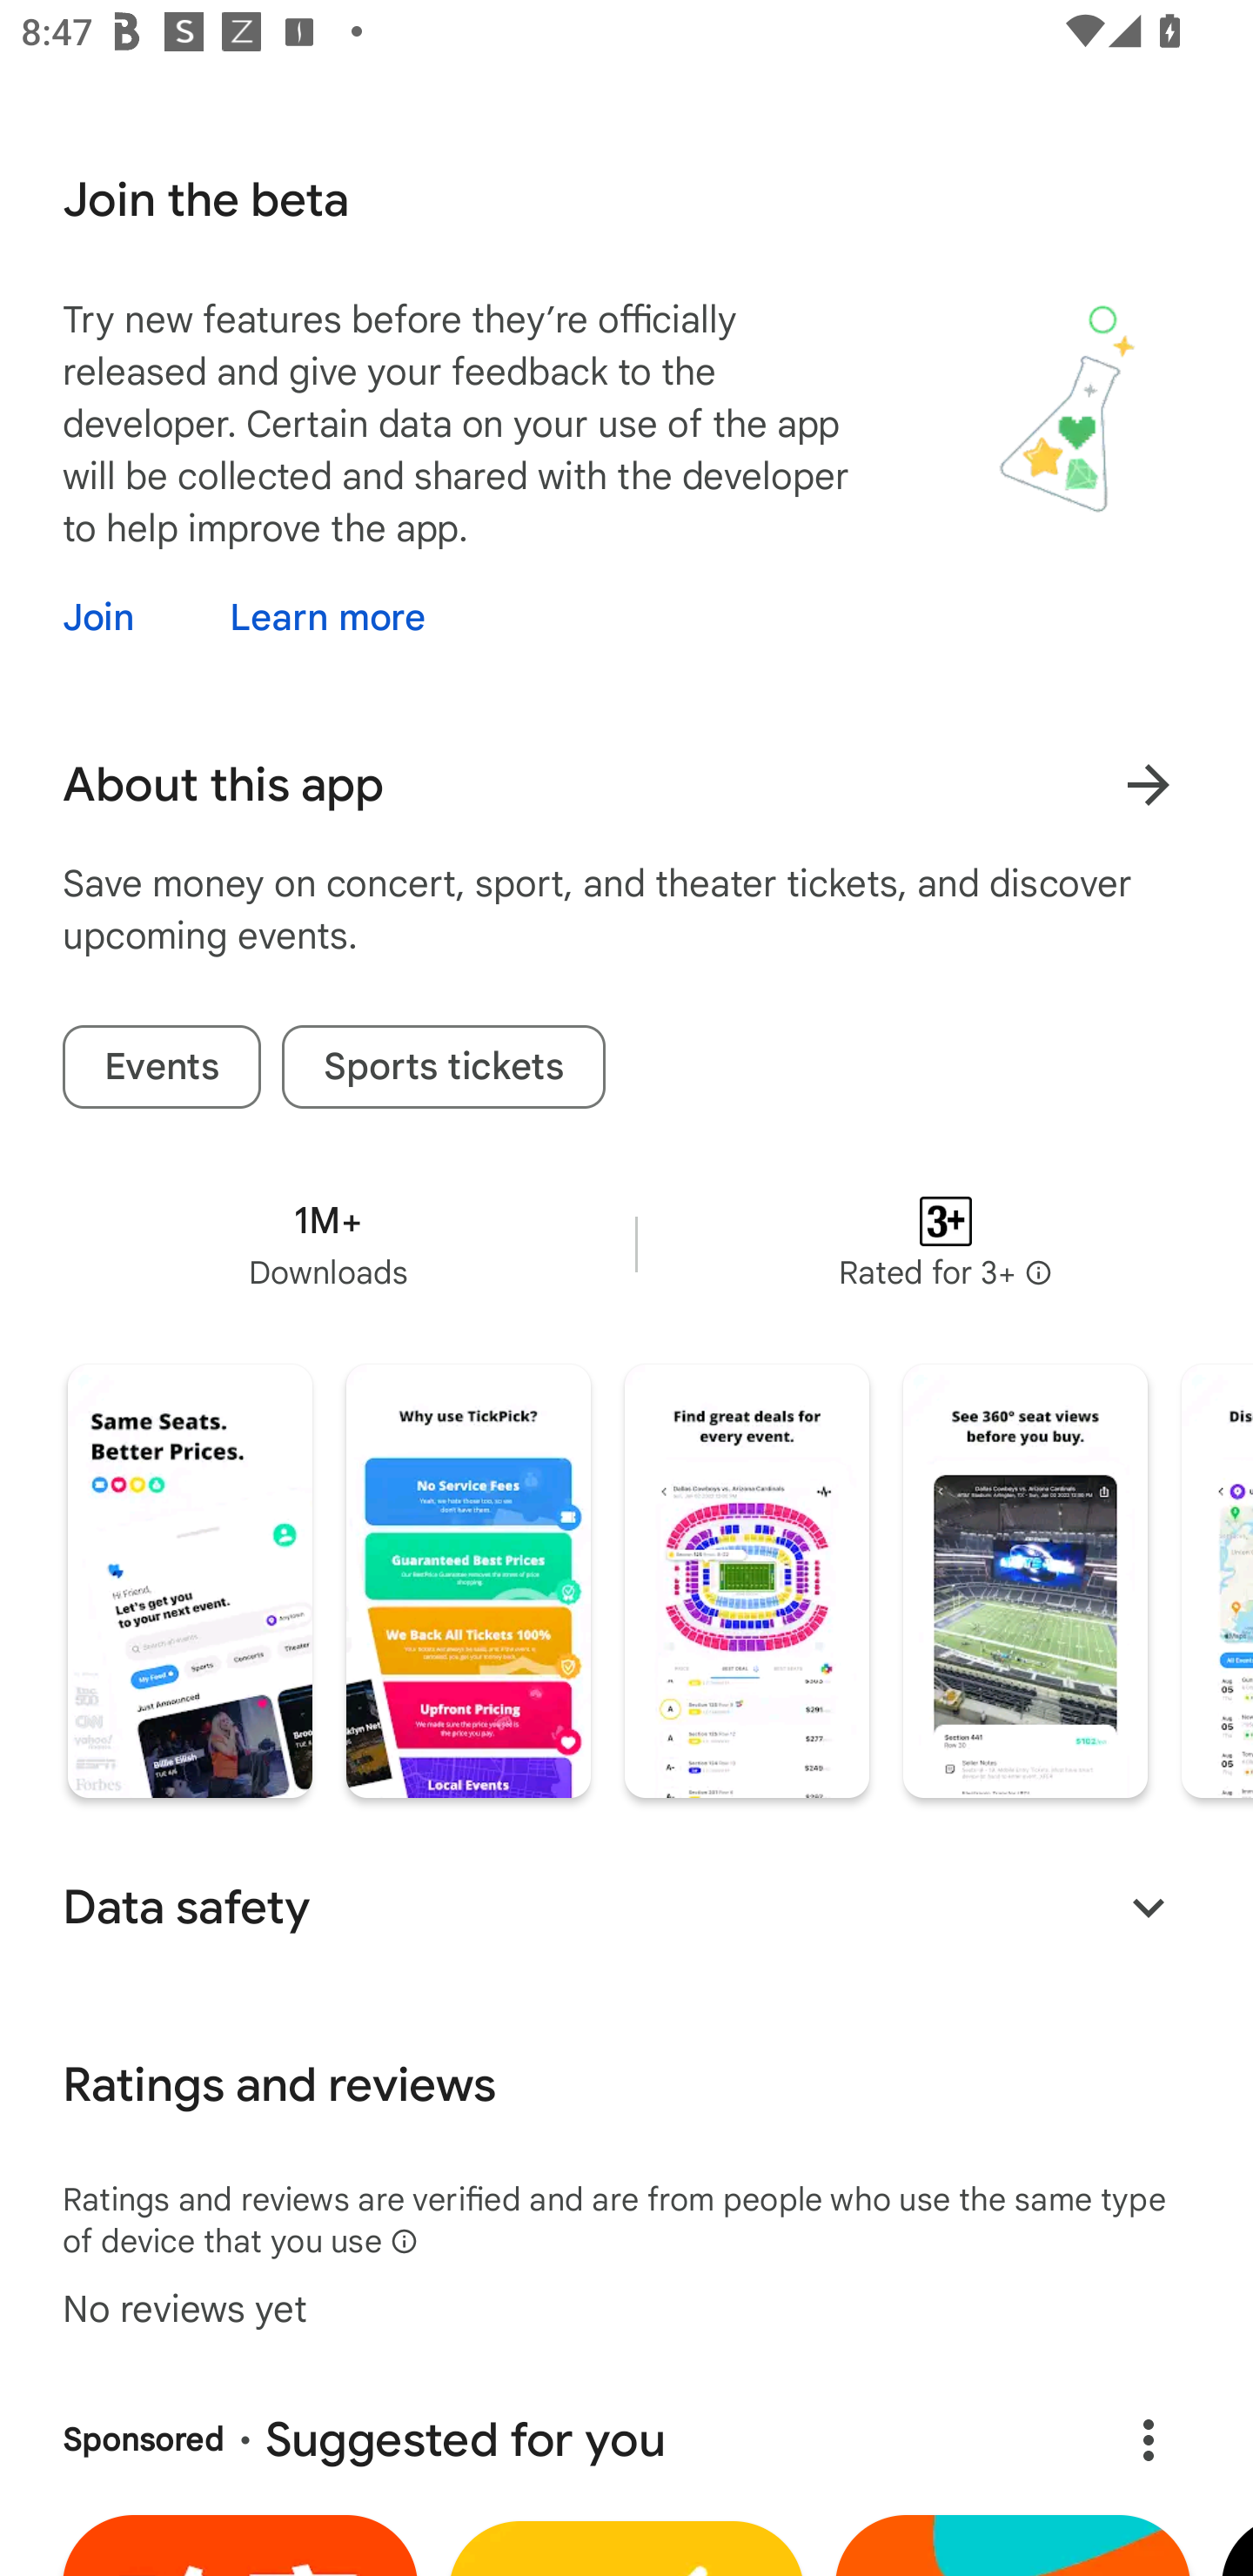 This screenshot has width=1253, height=2576. Describe the element at coordinates (190, 1581) in the screenshot. I see `Screenshot "1" of "8"` at that location.